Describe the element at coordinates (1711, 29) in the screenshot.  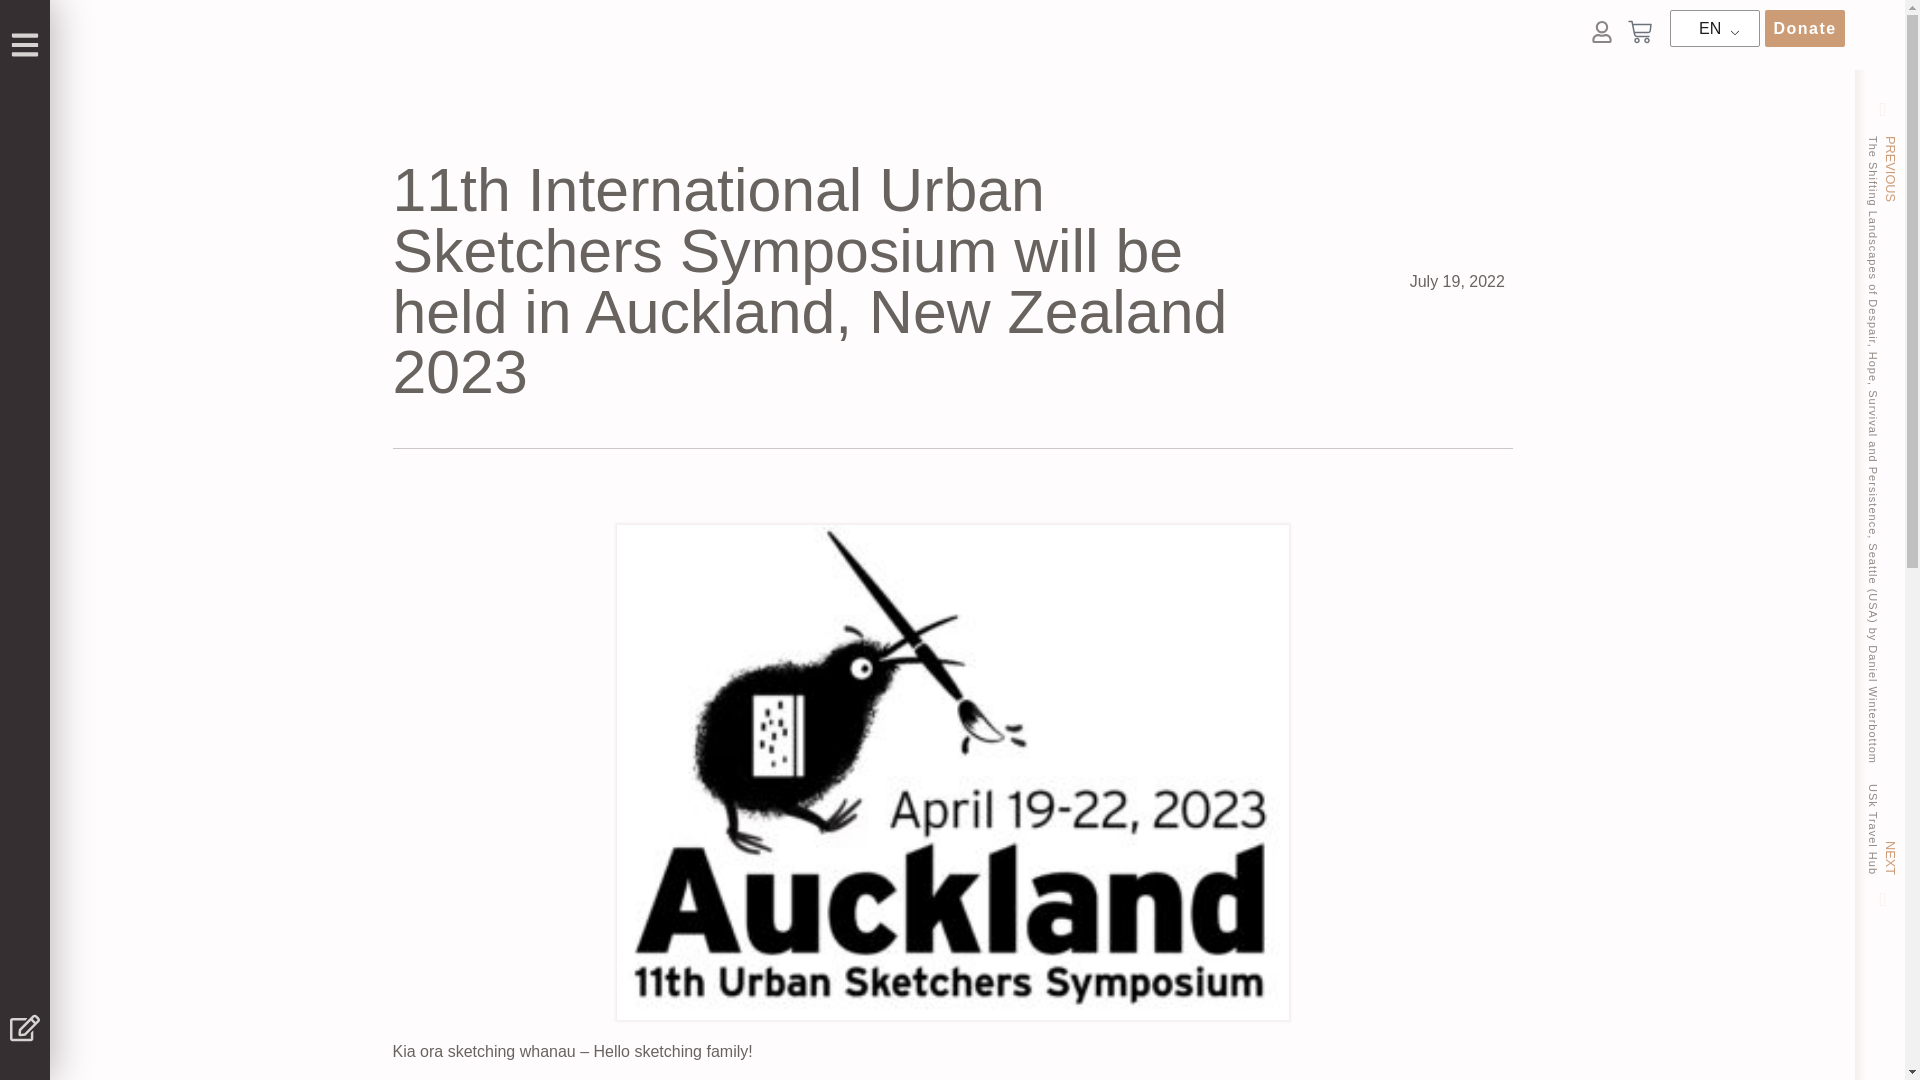
I see `English` at that location.